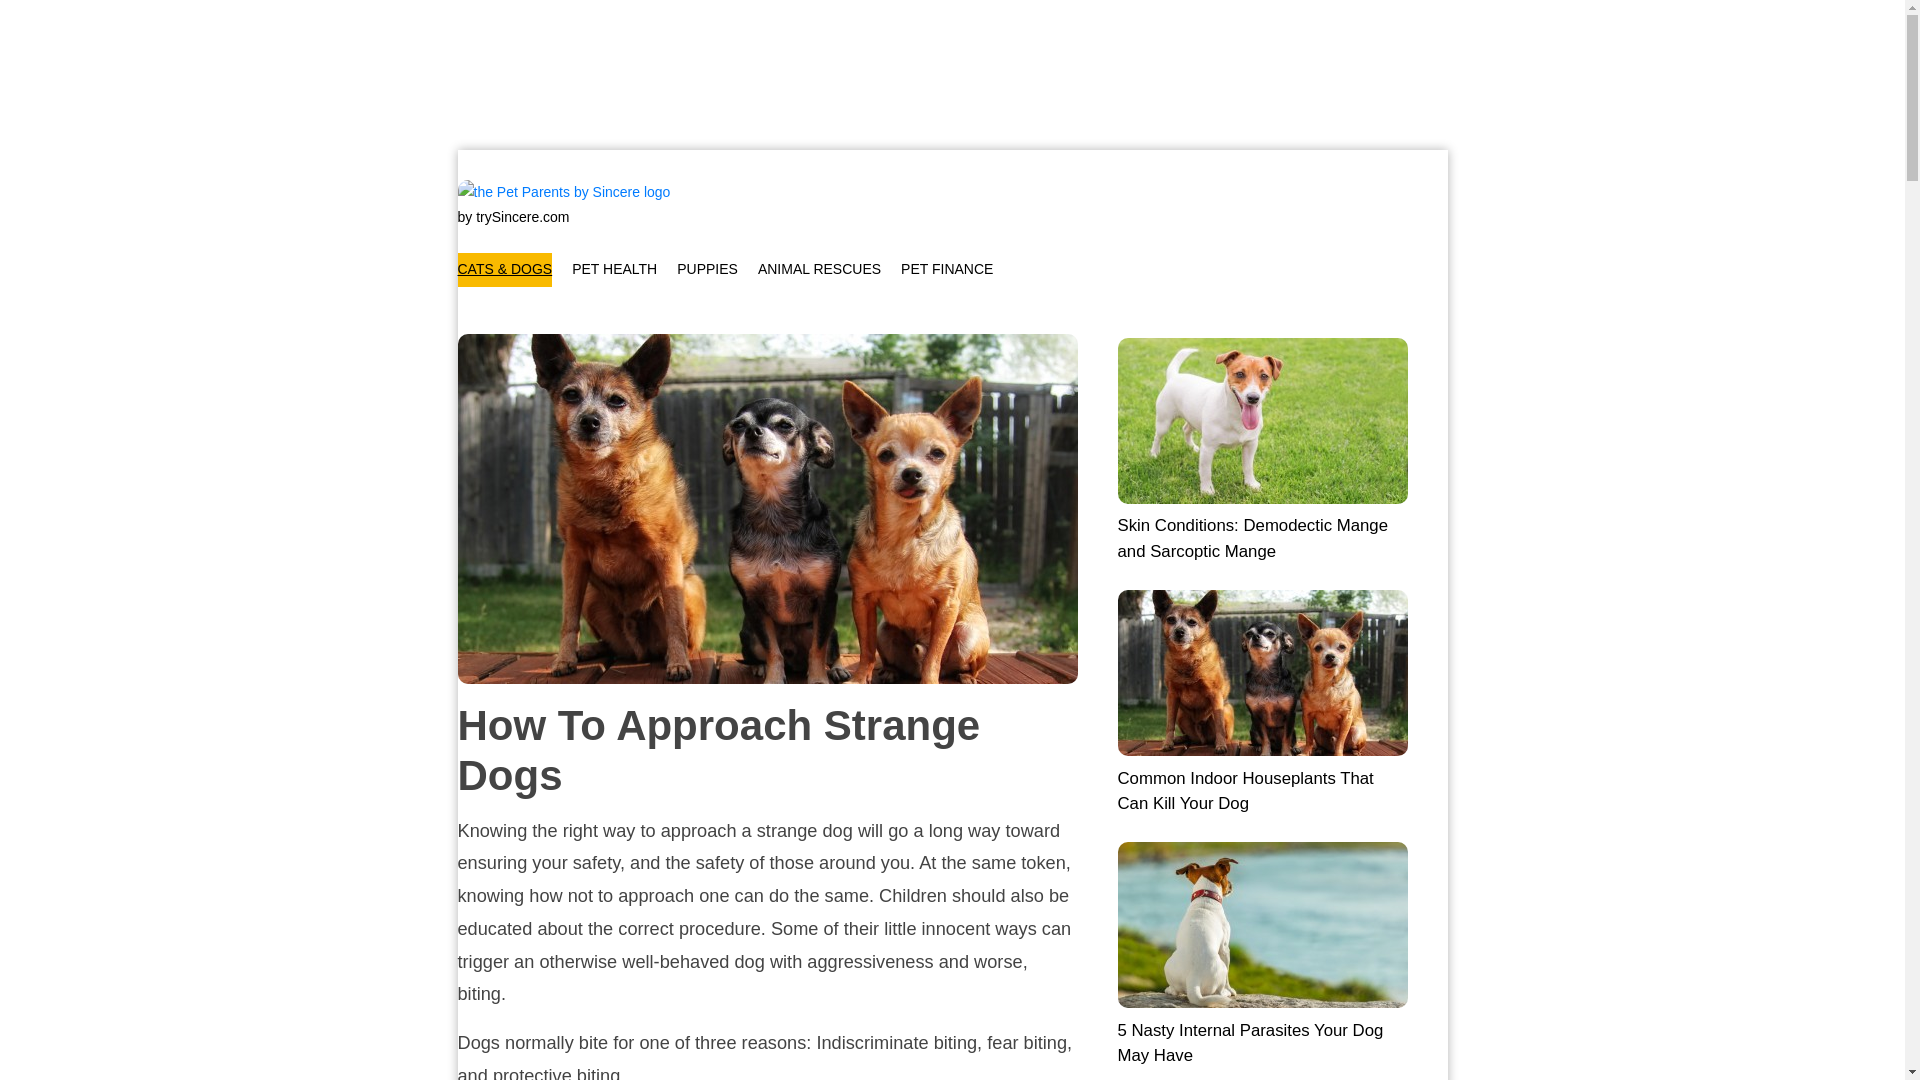  Describe the element at coordinates (946, 269) in the screenshot. I see `PET FINANCE` at that location.